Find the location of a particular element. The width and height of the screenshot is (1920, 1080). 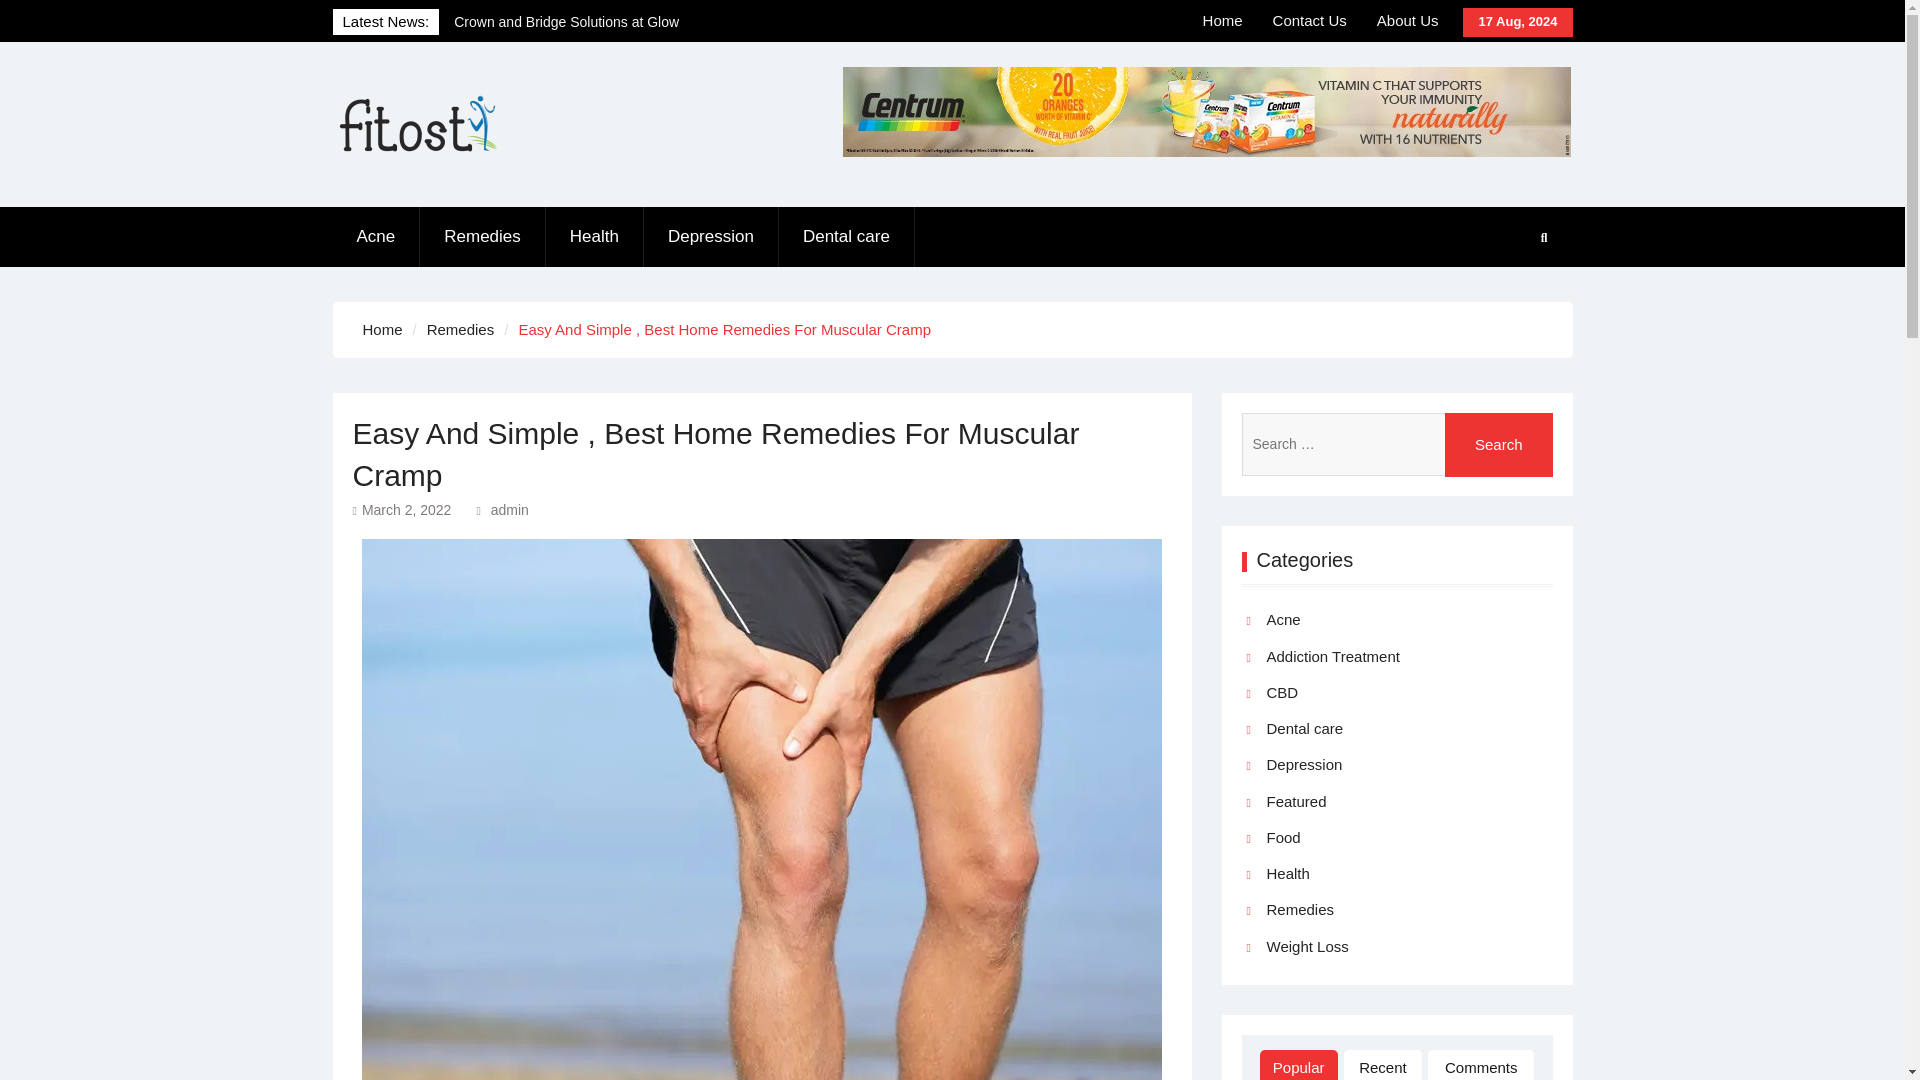

Search is located at coordinates (1499, 444).